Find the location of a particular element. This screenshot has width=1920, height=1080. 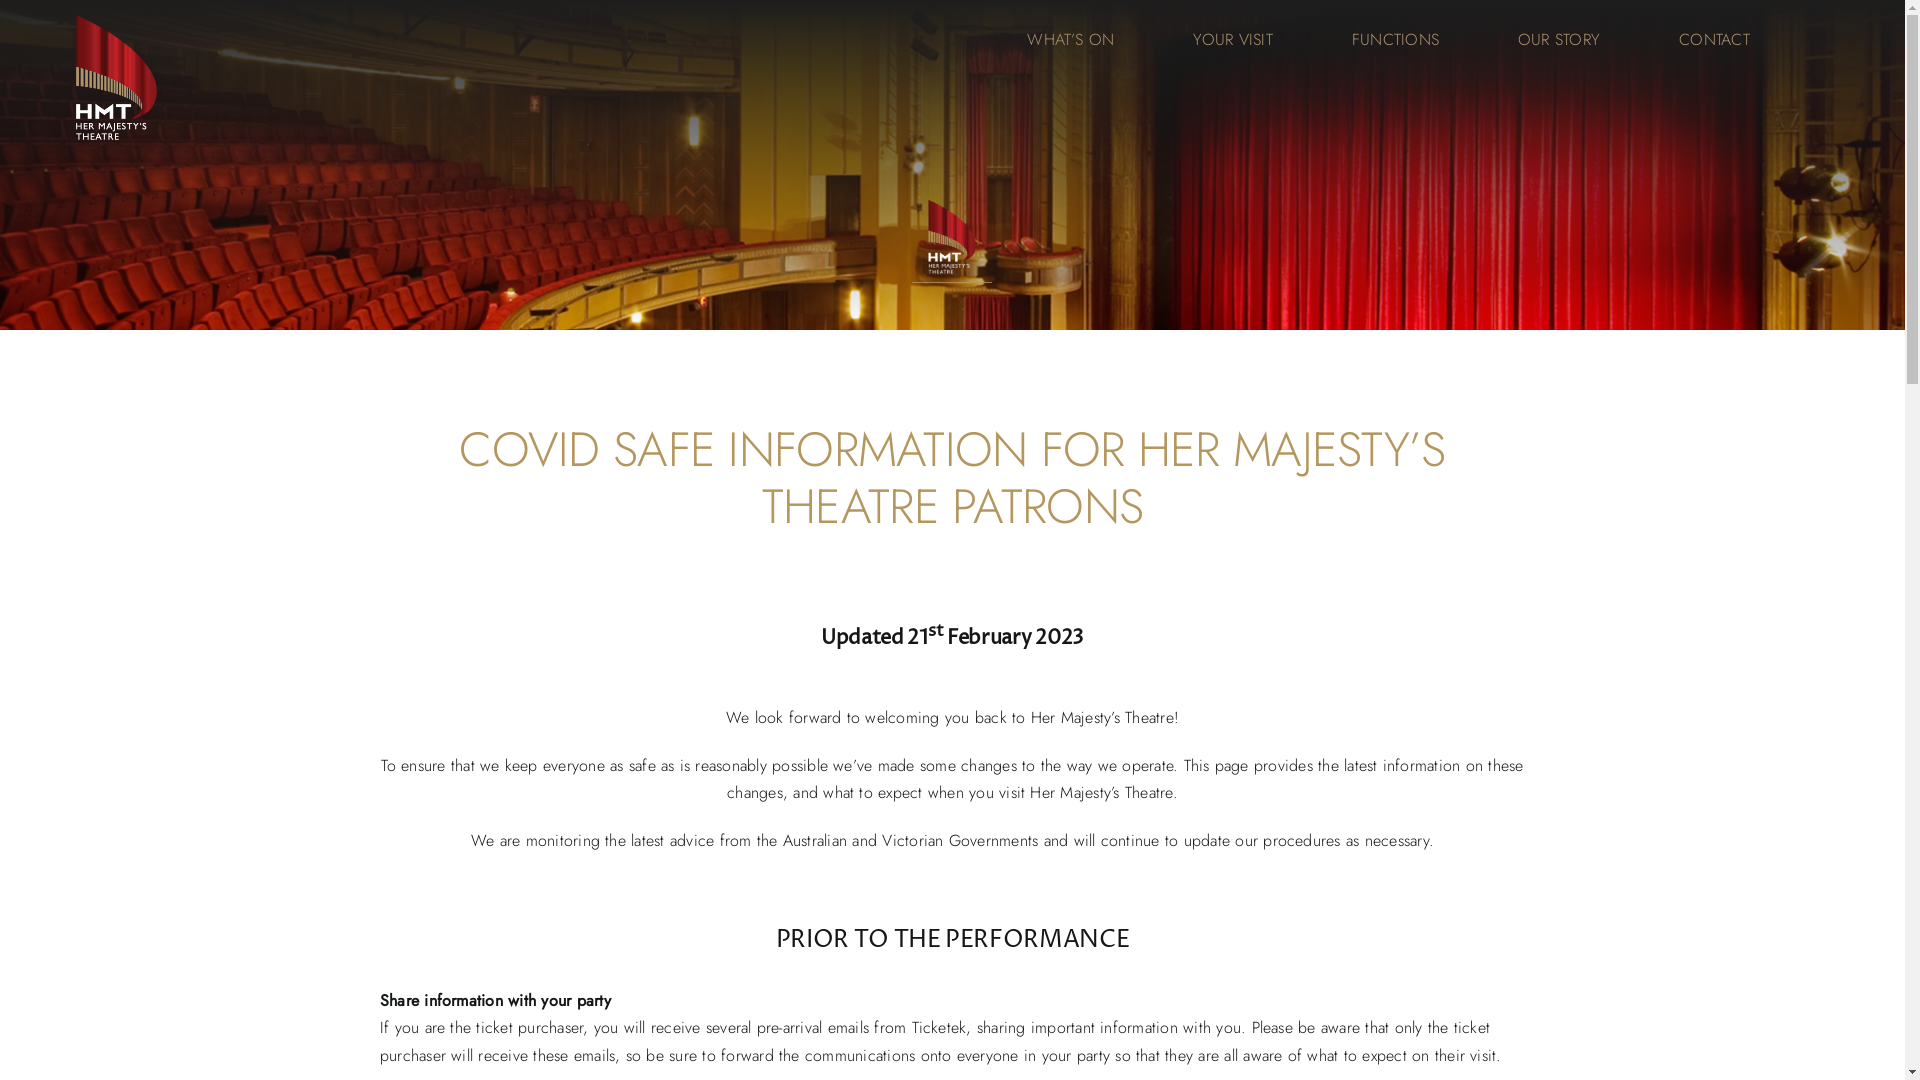

CONTACT is located at coordinates (1714, 40).